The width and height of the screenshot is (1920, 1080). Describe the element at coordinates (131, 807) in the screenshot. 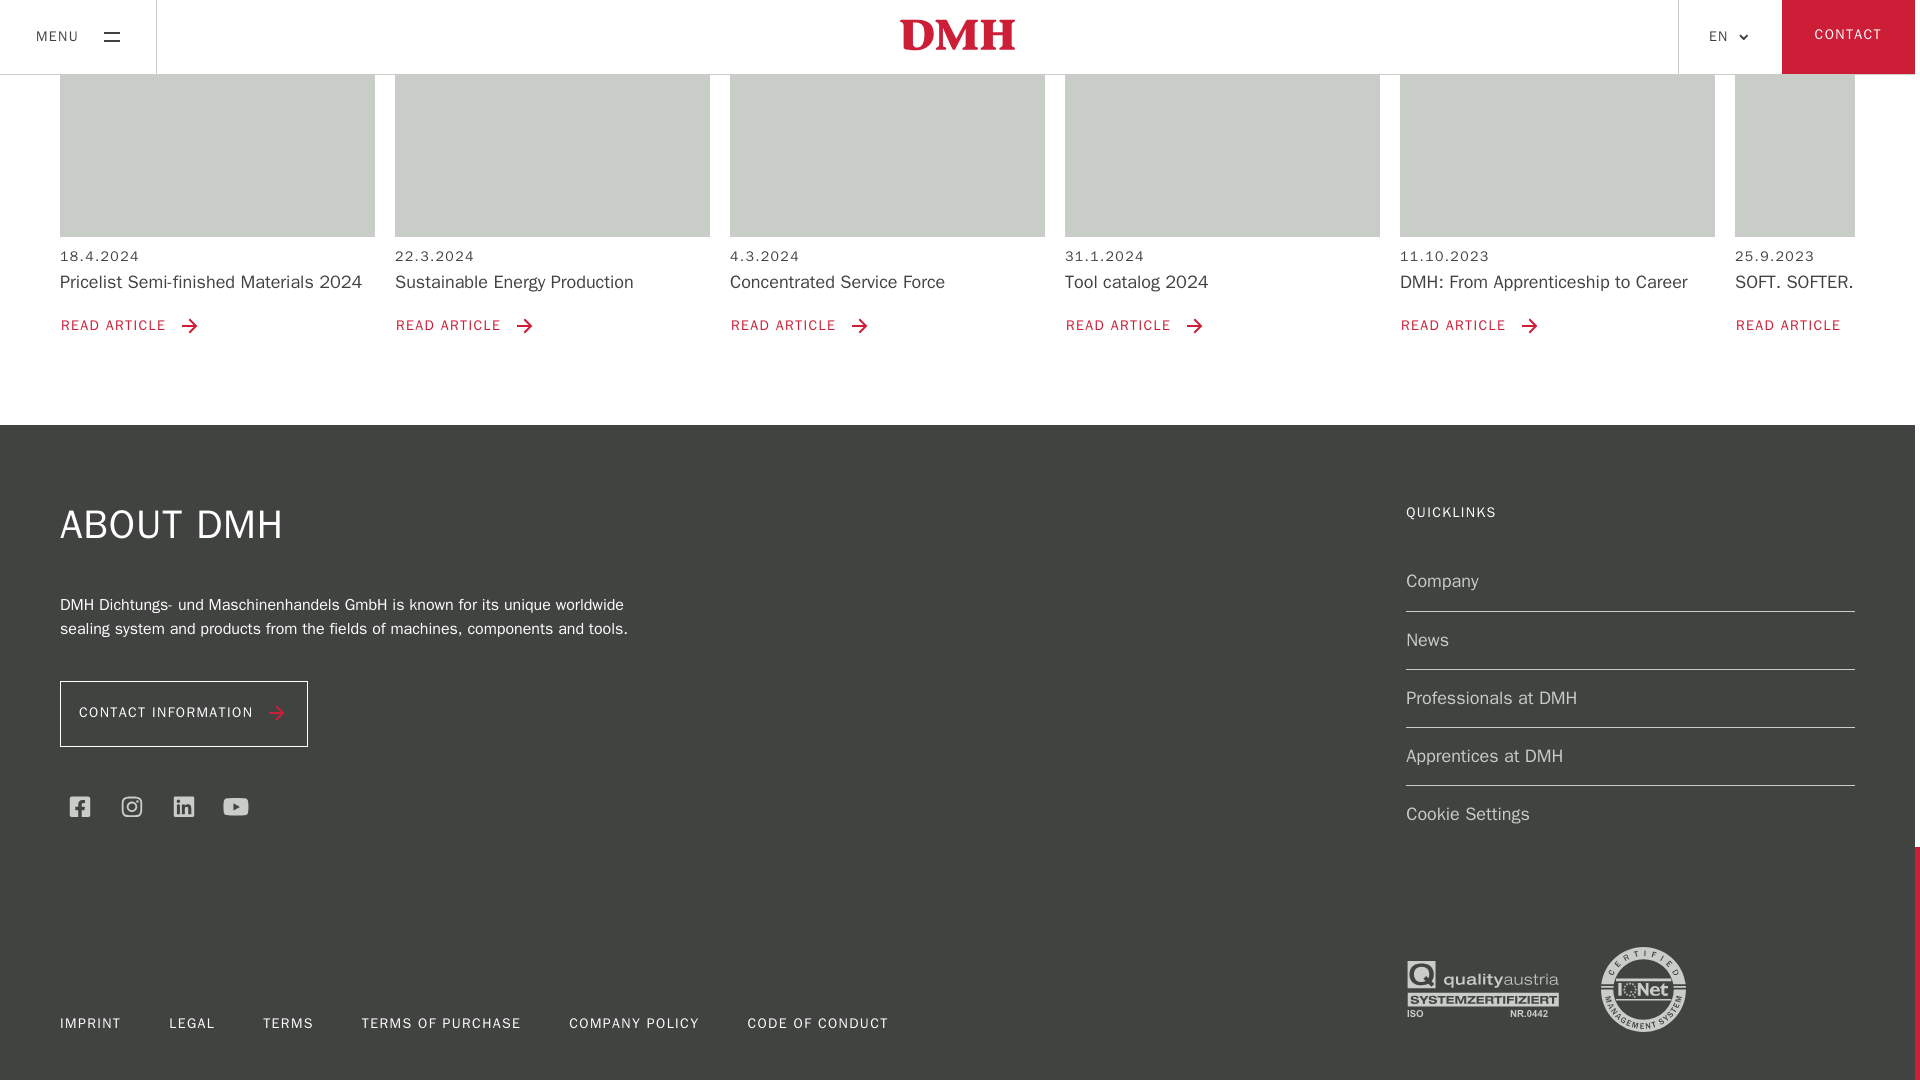

I see `Instagram` at that location.